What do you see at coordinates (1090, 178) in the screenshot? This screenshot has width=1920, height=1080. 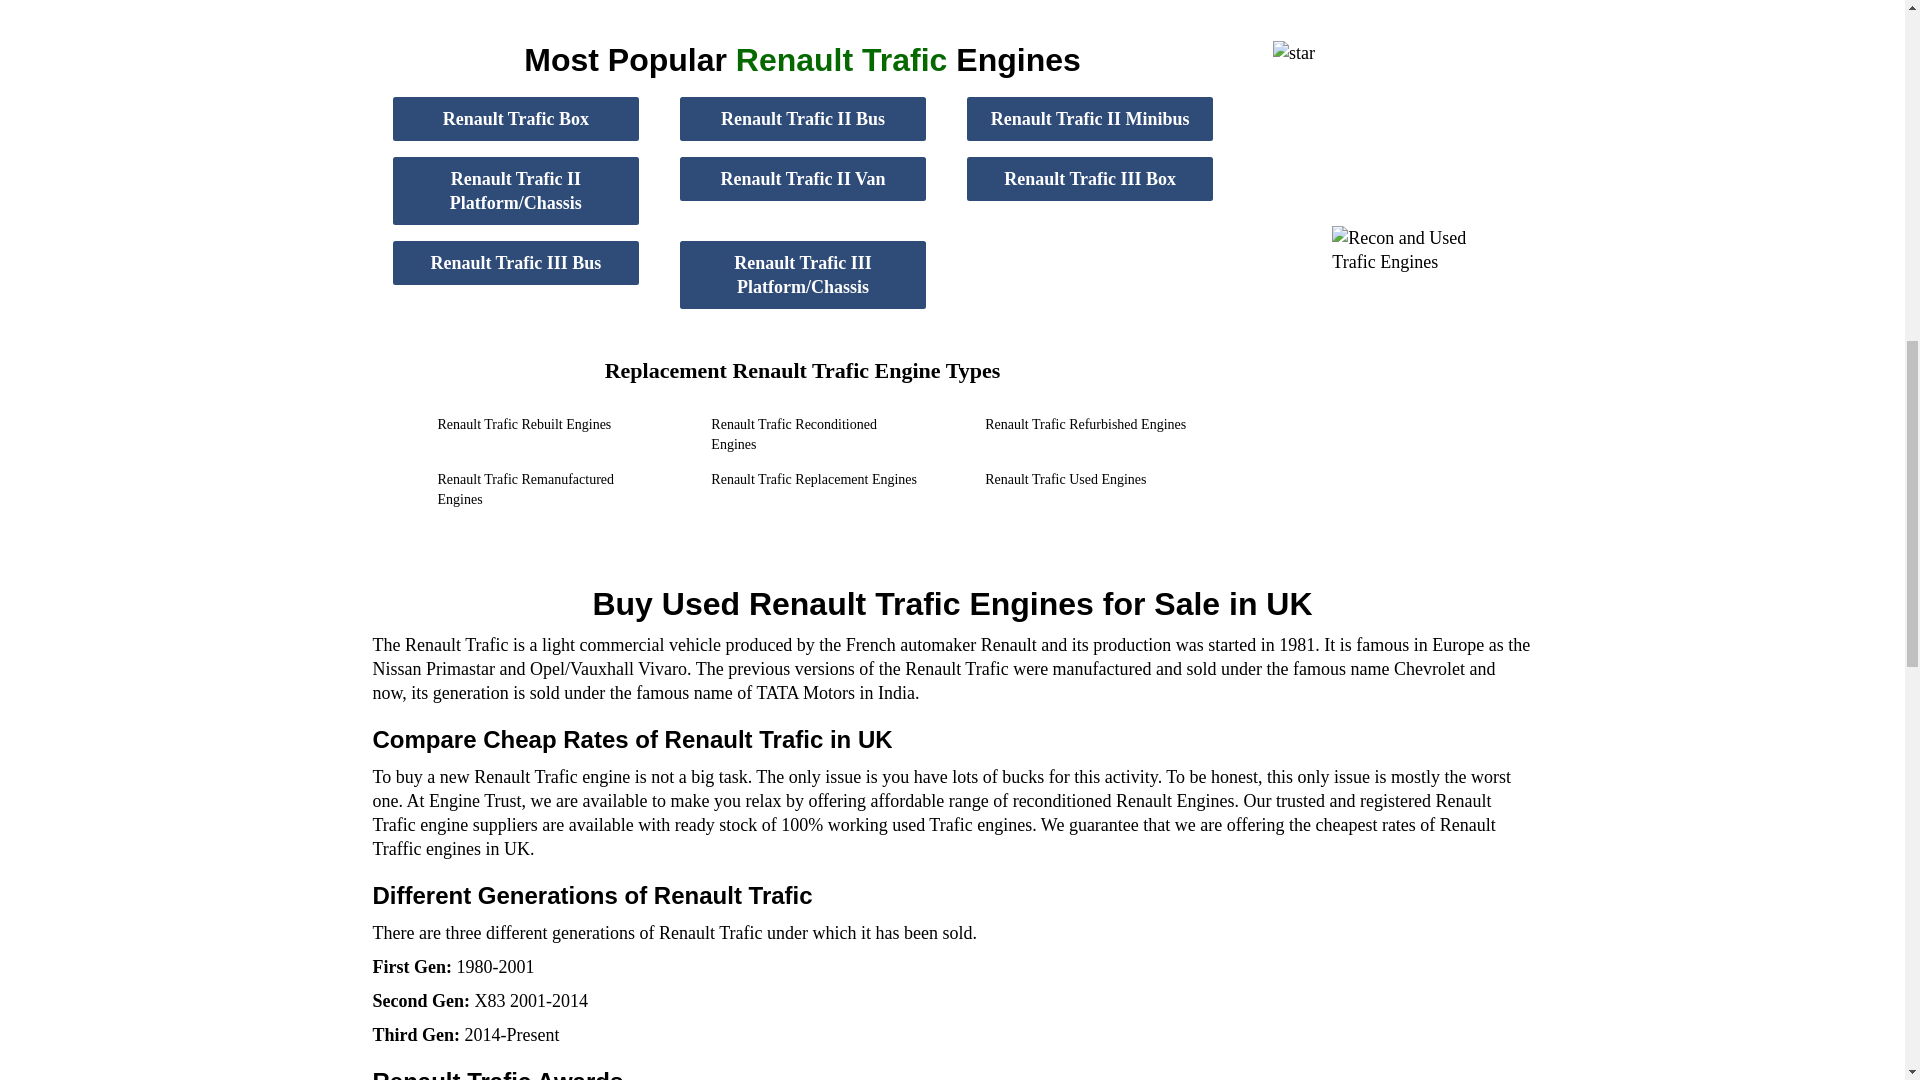 I see `Renault Trafic III Box` at bounding box center [1090, 178].